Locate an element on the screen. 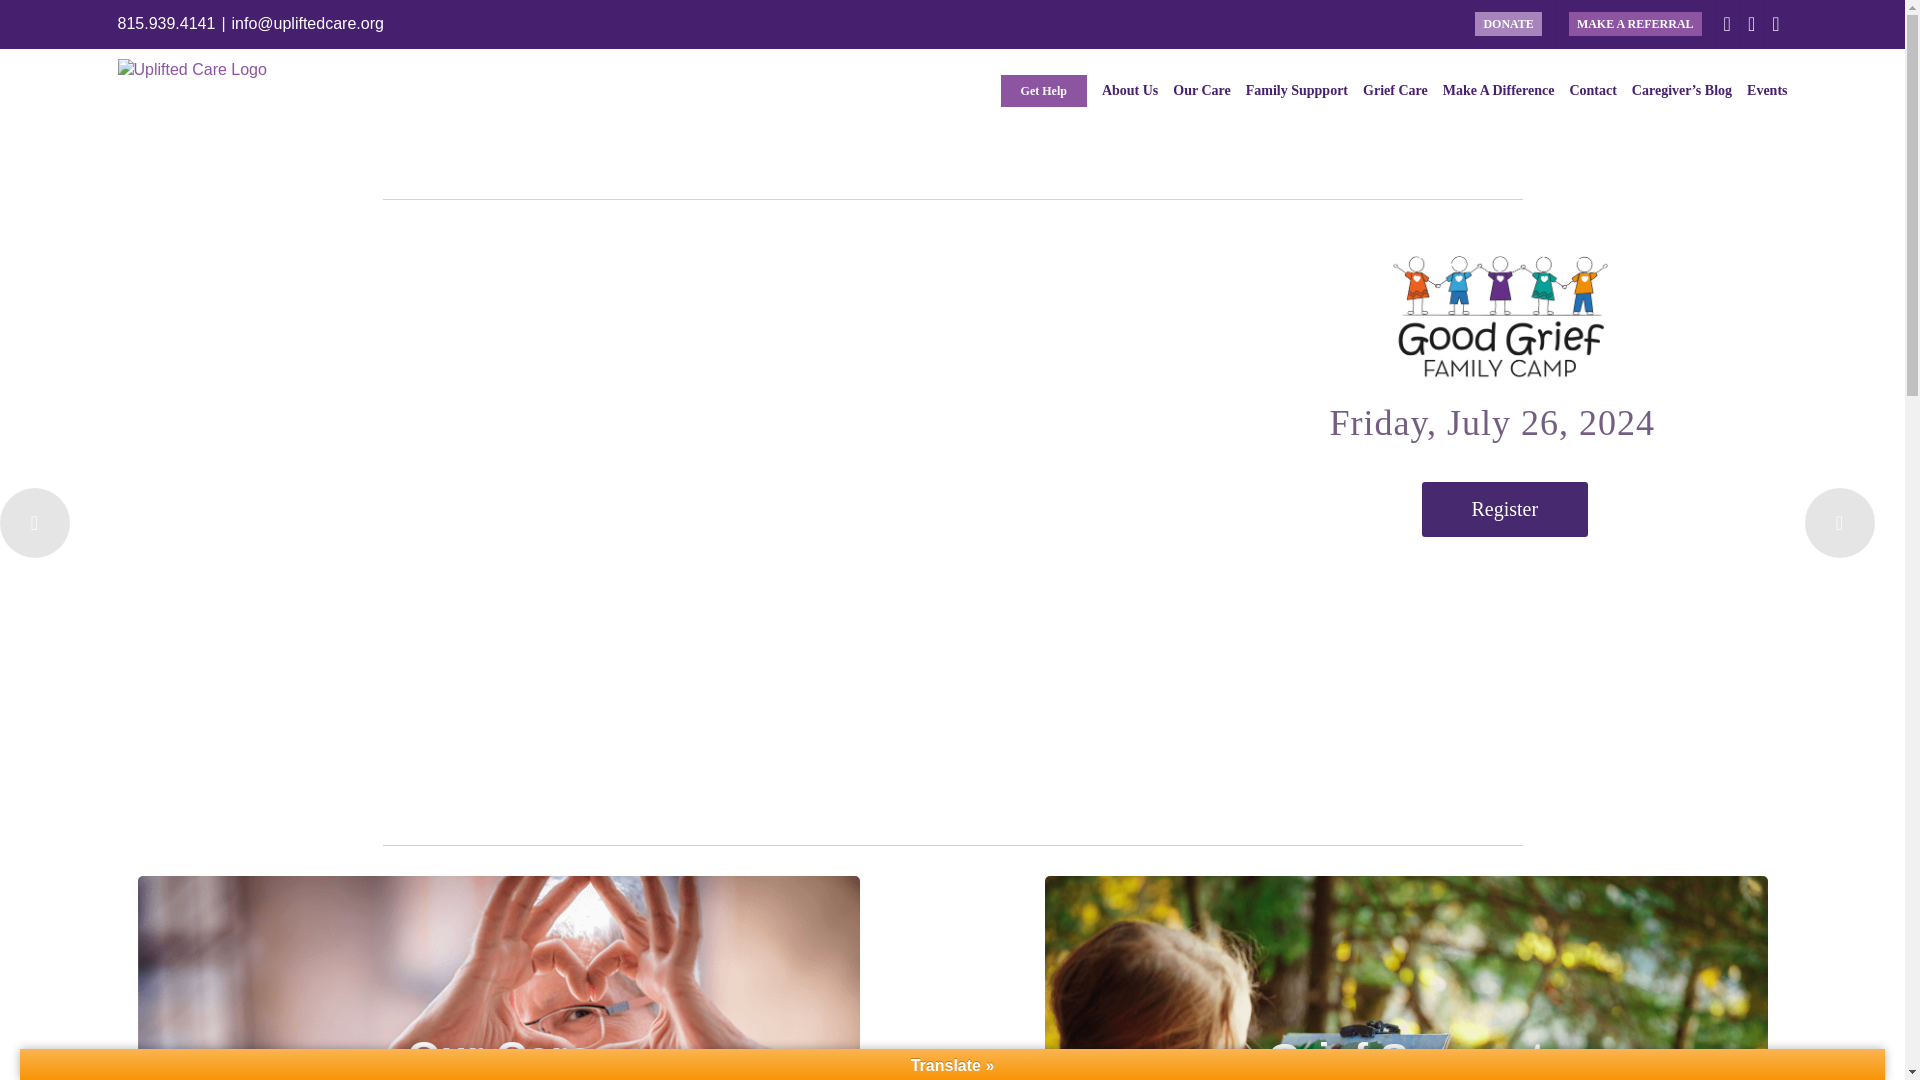  Get Help is located at coordinates (1043, 90).